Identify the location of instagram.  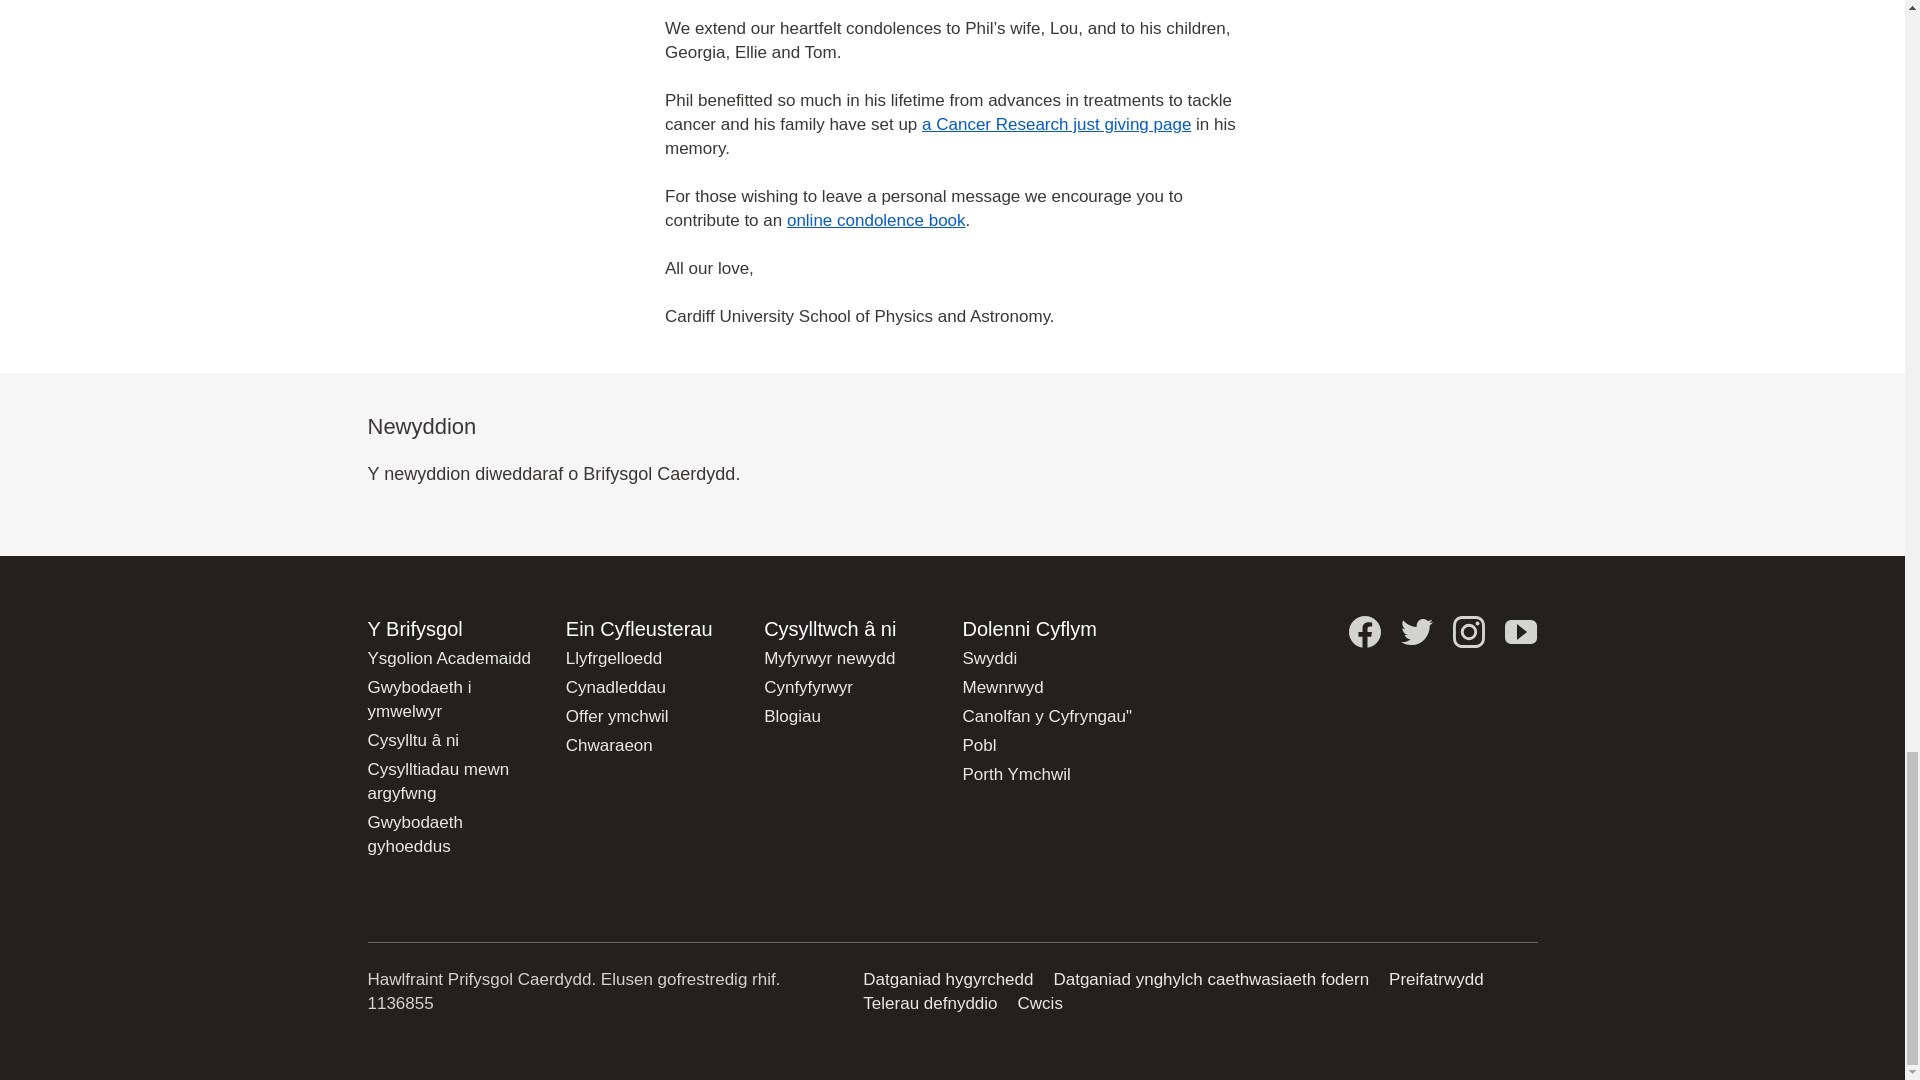
(1468, 632).